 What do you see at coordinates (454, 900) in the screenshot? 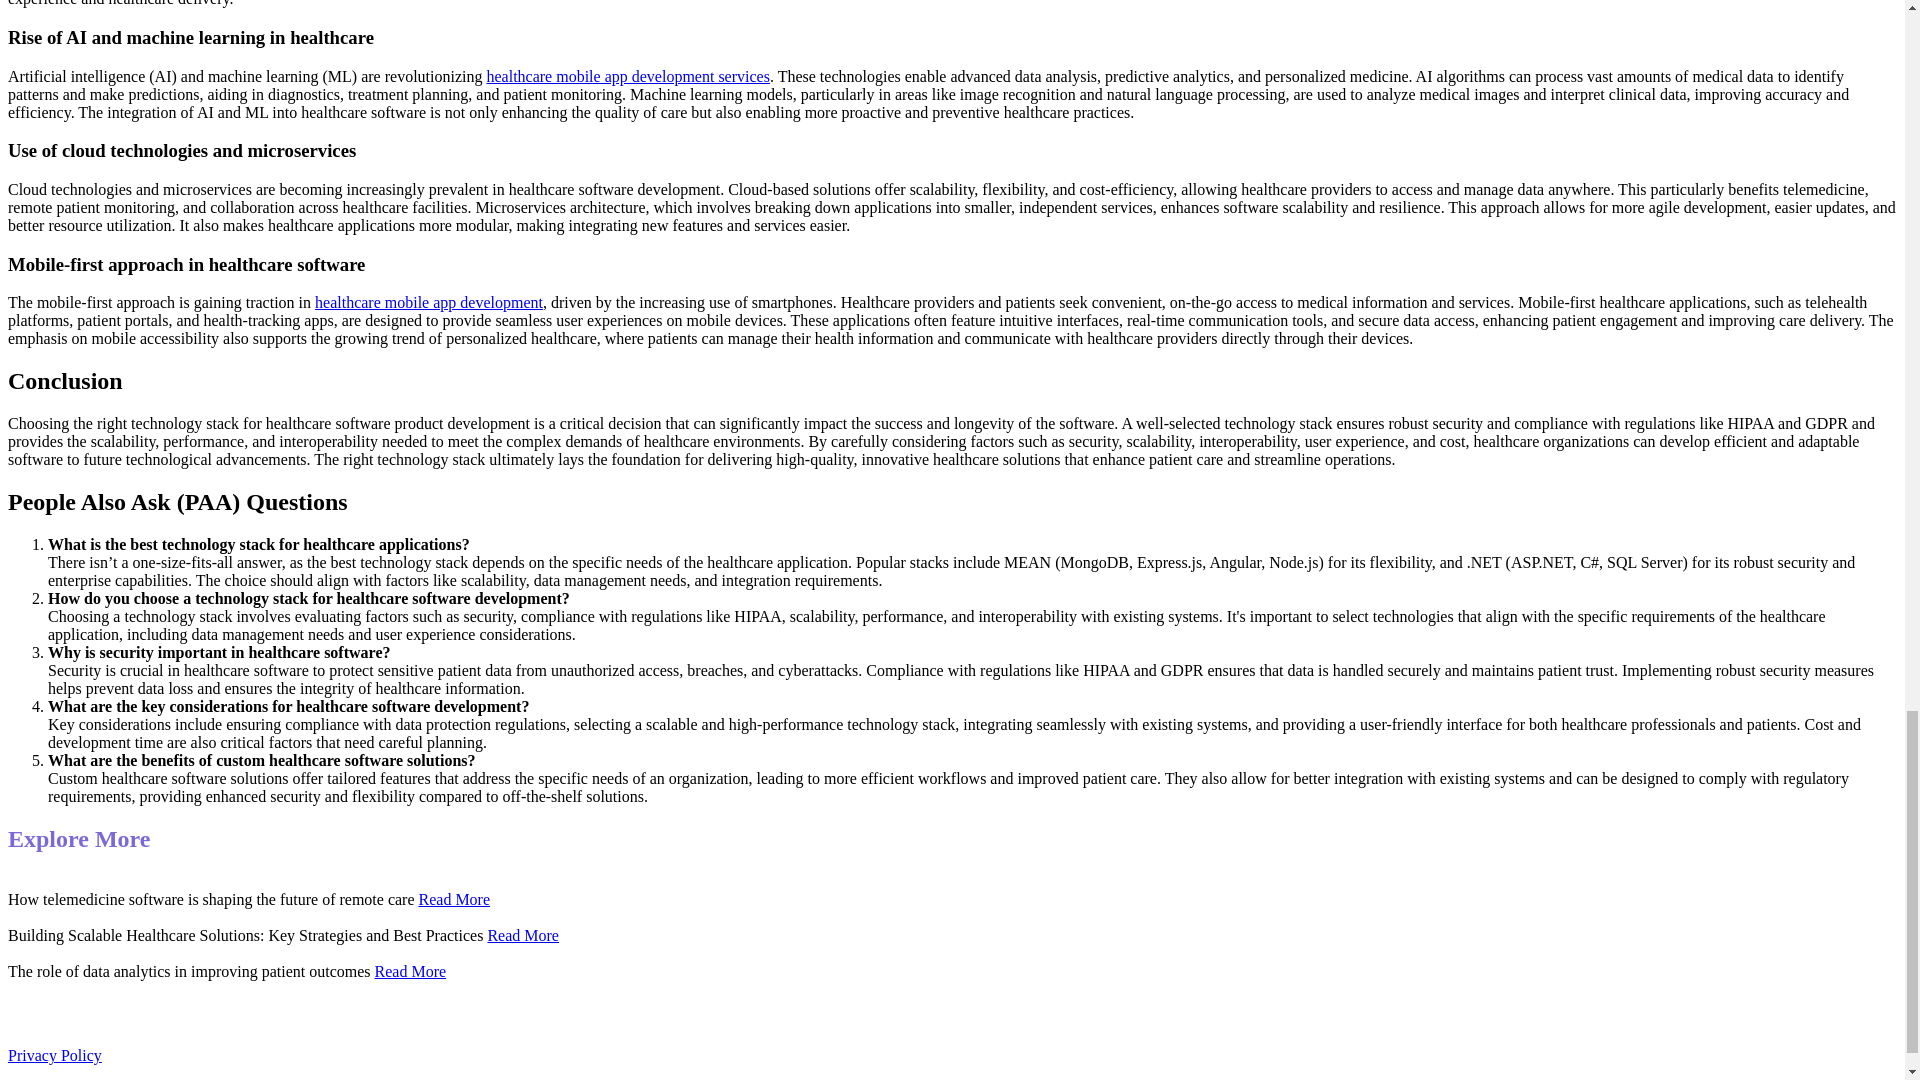
I see `Read More` at bounding box center [454, 900].